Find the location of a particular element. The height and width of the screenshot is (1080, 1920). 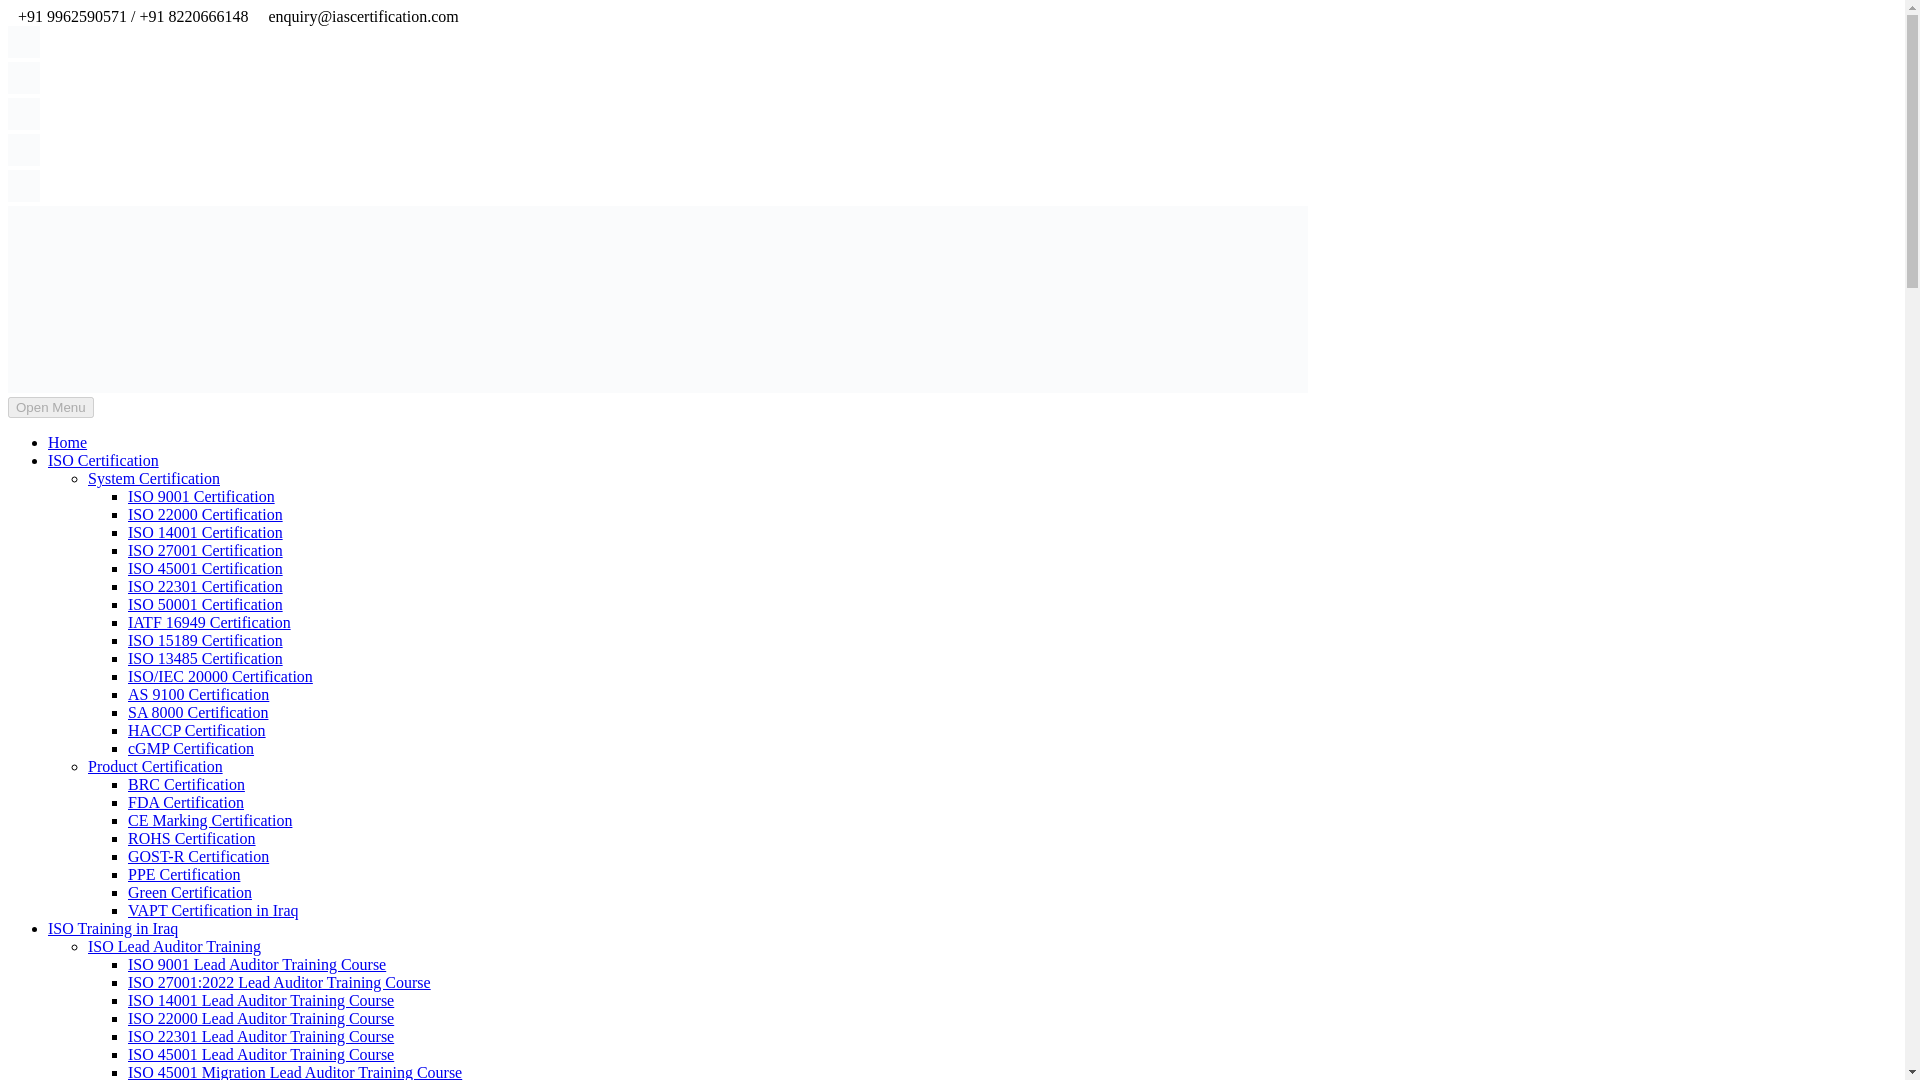

CE Marking Certification is located at coordinates (210, 820).